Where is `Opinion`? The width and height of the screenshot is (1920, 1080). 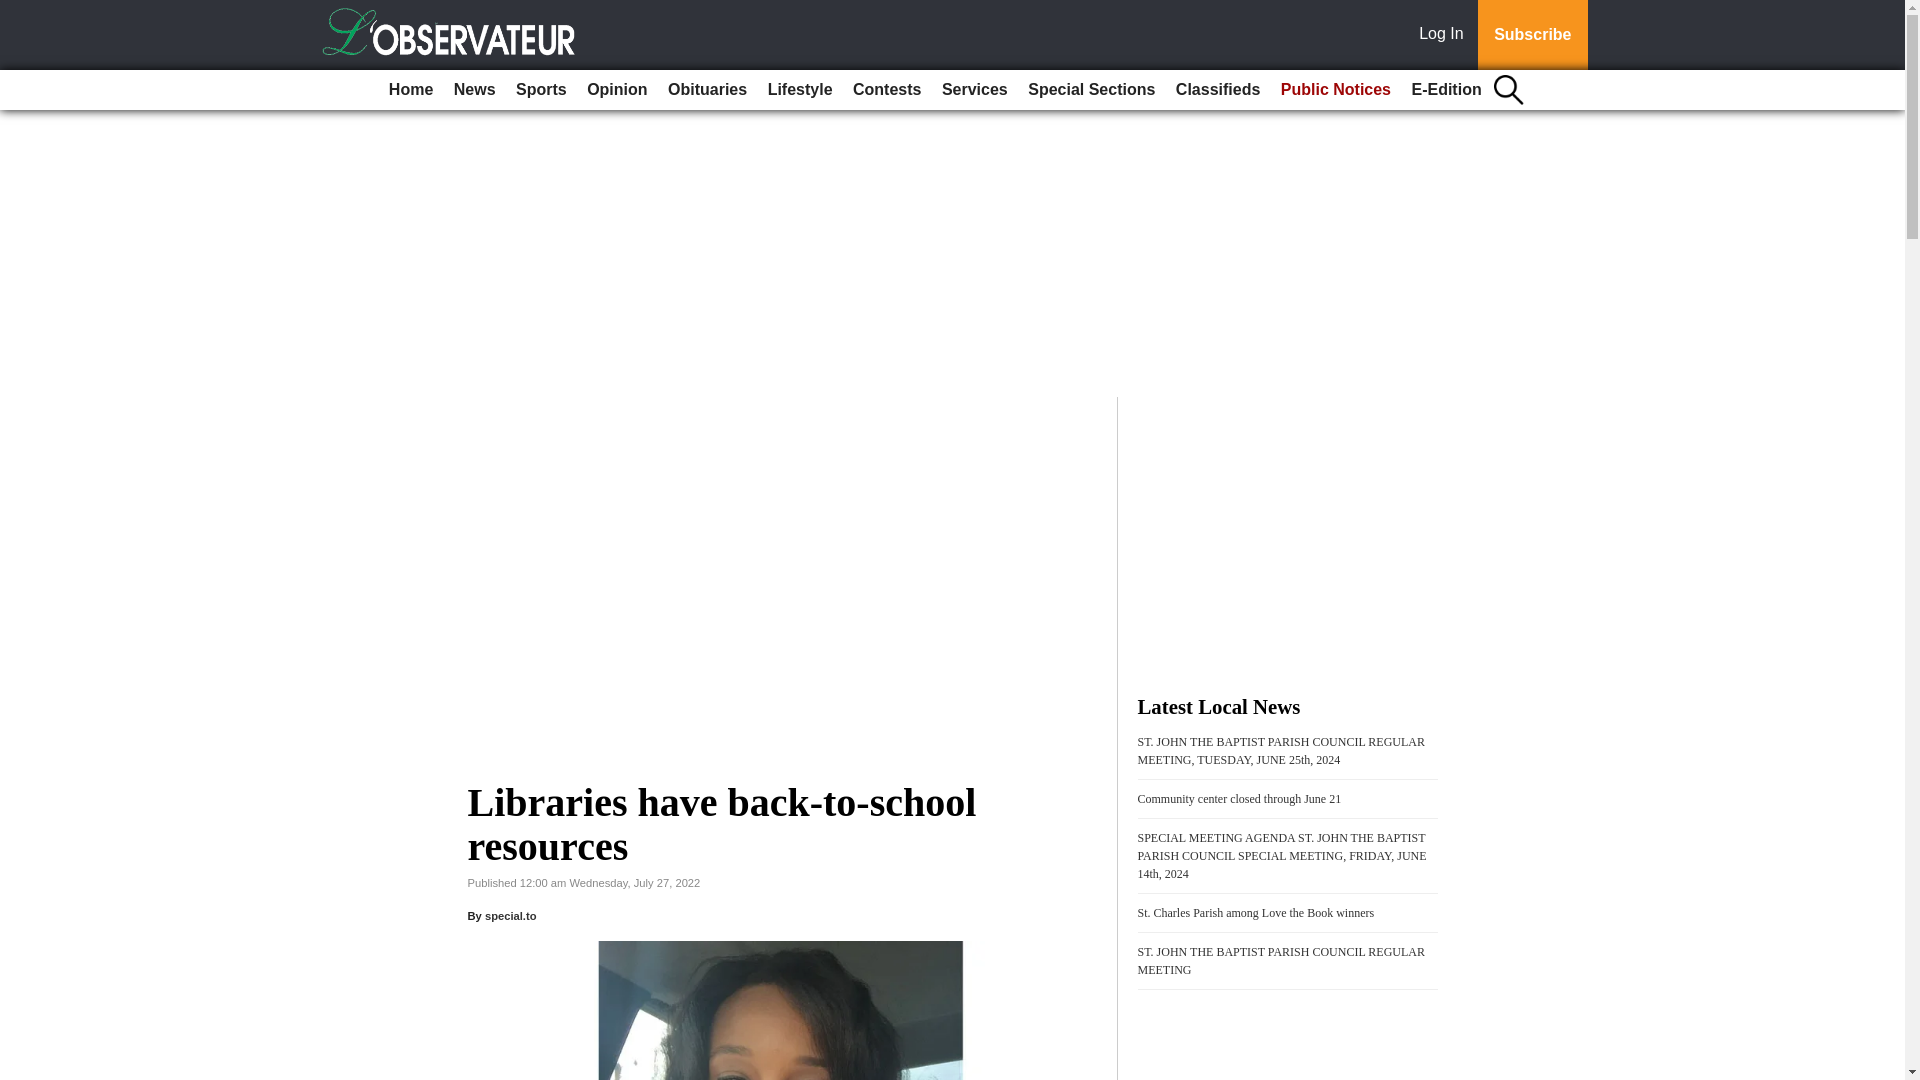
Opinion is located at coordinates (616, 90).